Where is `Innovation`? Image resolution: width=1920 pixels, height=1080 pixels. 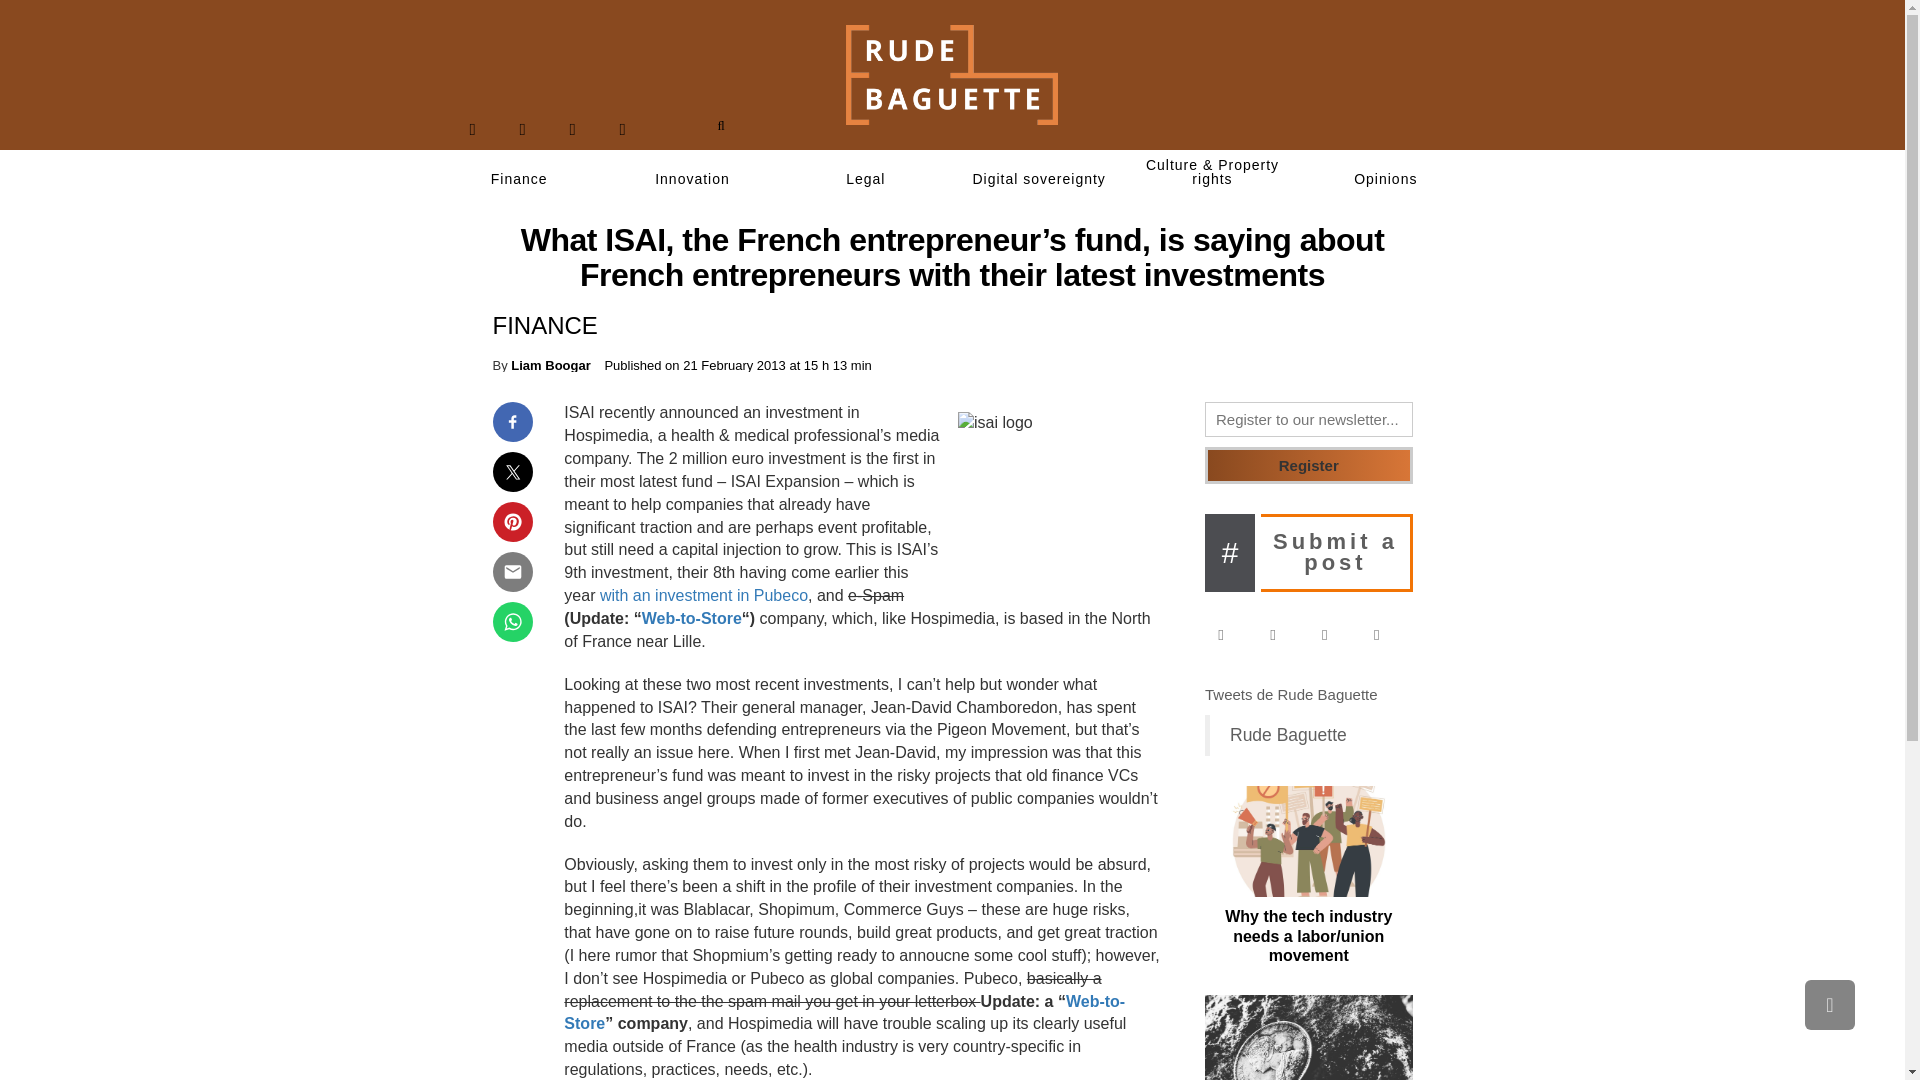
Innovation is located at coordinates (692, 179).